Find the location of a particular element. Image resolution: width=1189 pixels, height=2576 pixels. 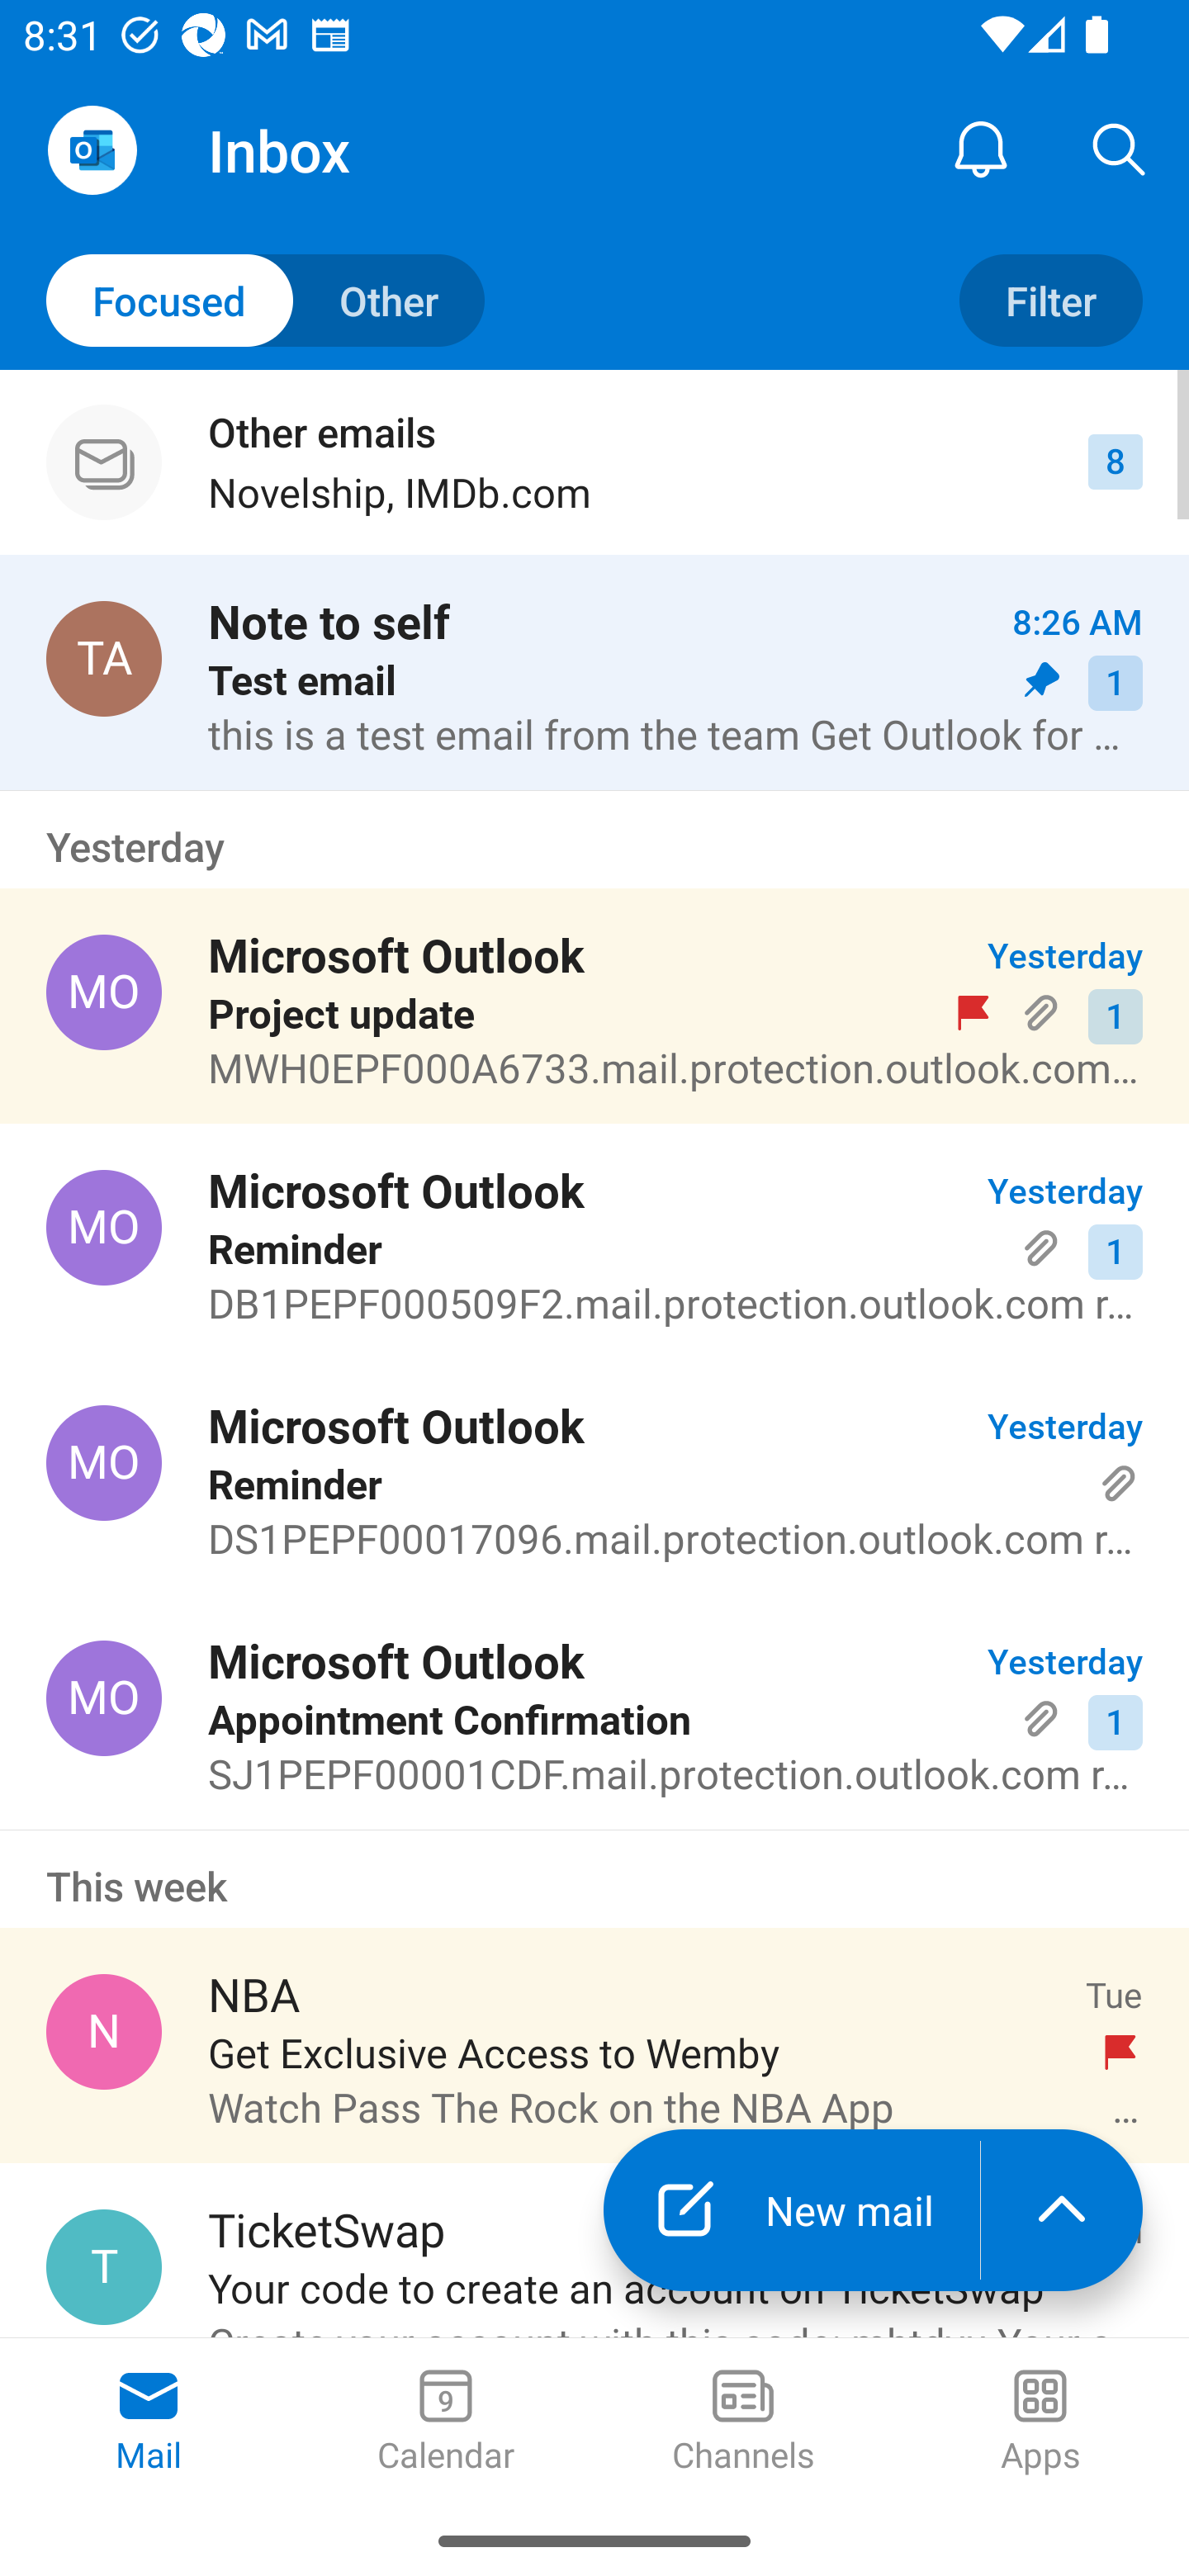

NBA, NBA@email.nba.com is located at coordinates (104, 2031).